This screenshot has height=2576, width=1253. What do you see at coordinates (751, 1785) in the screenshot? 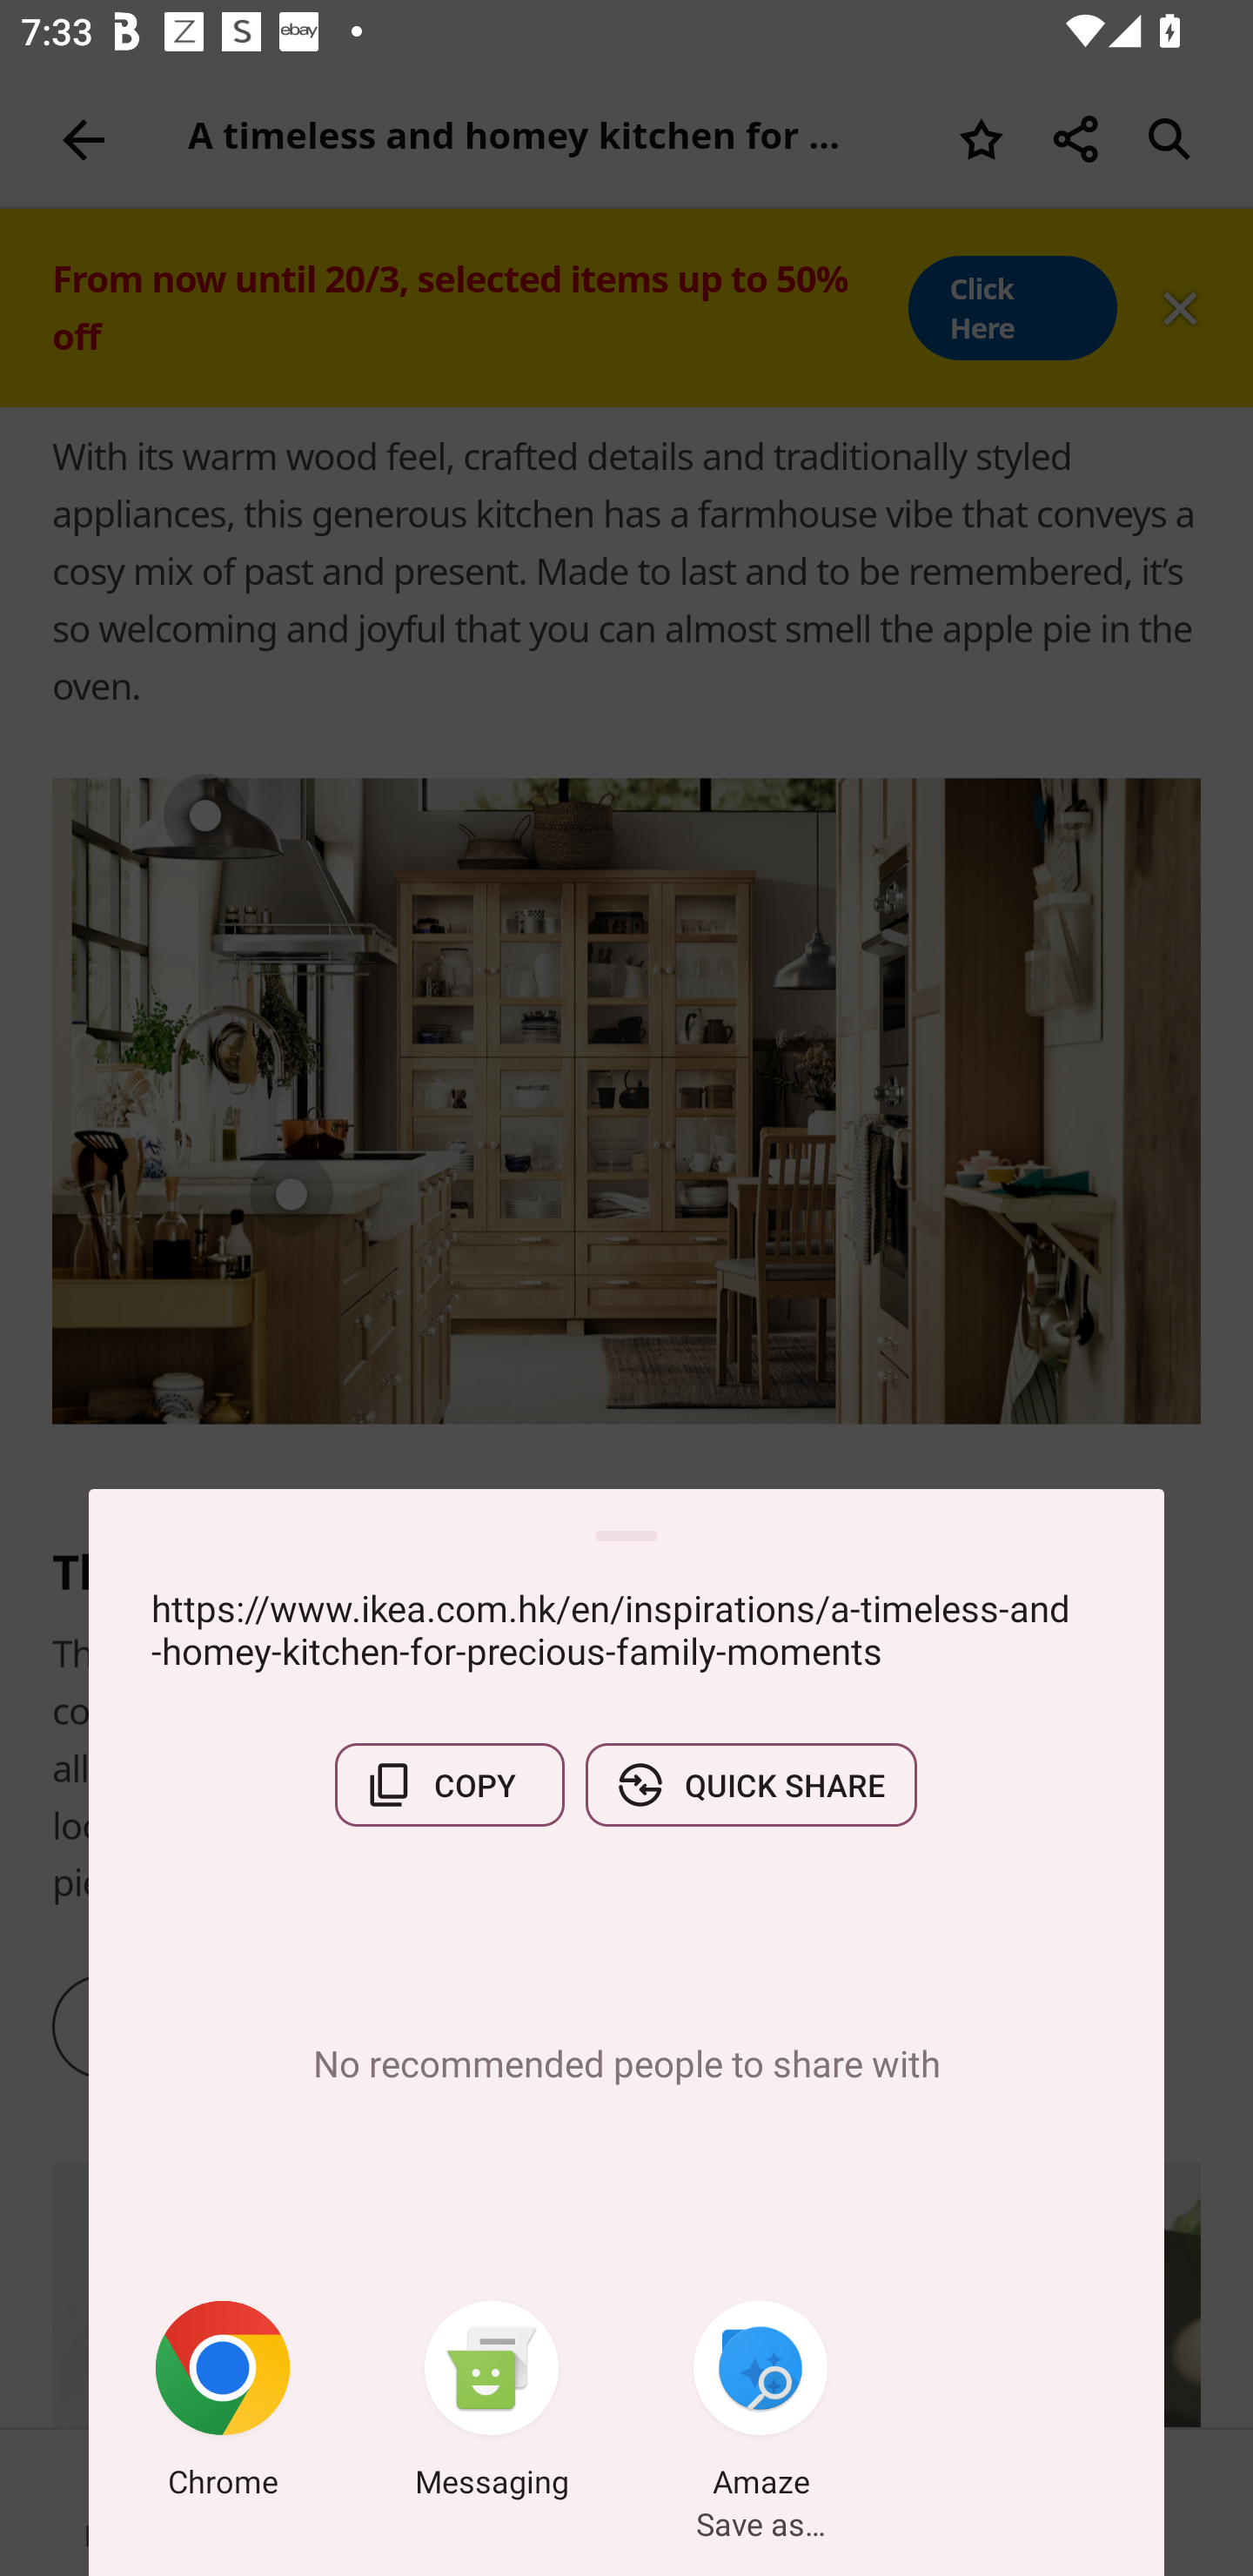
I see `QUICK SHARE` at bounding box center [751, 1785].